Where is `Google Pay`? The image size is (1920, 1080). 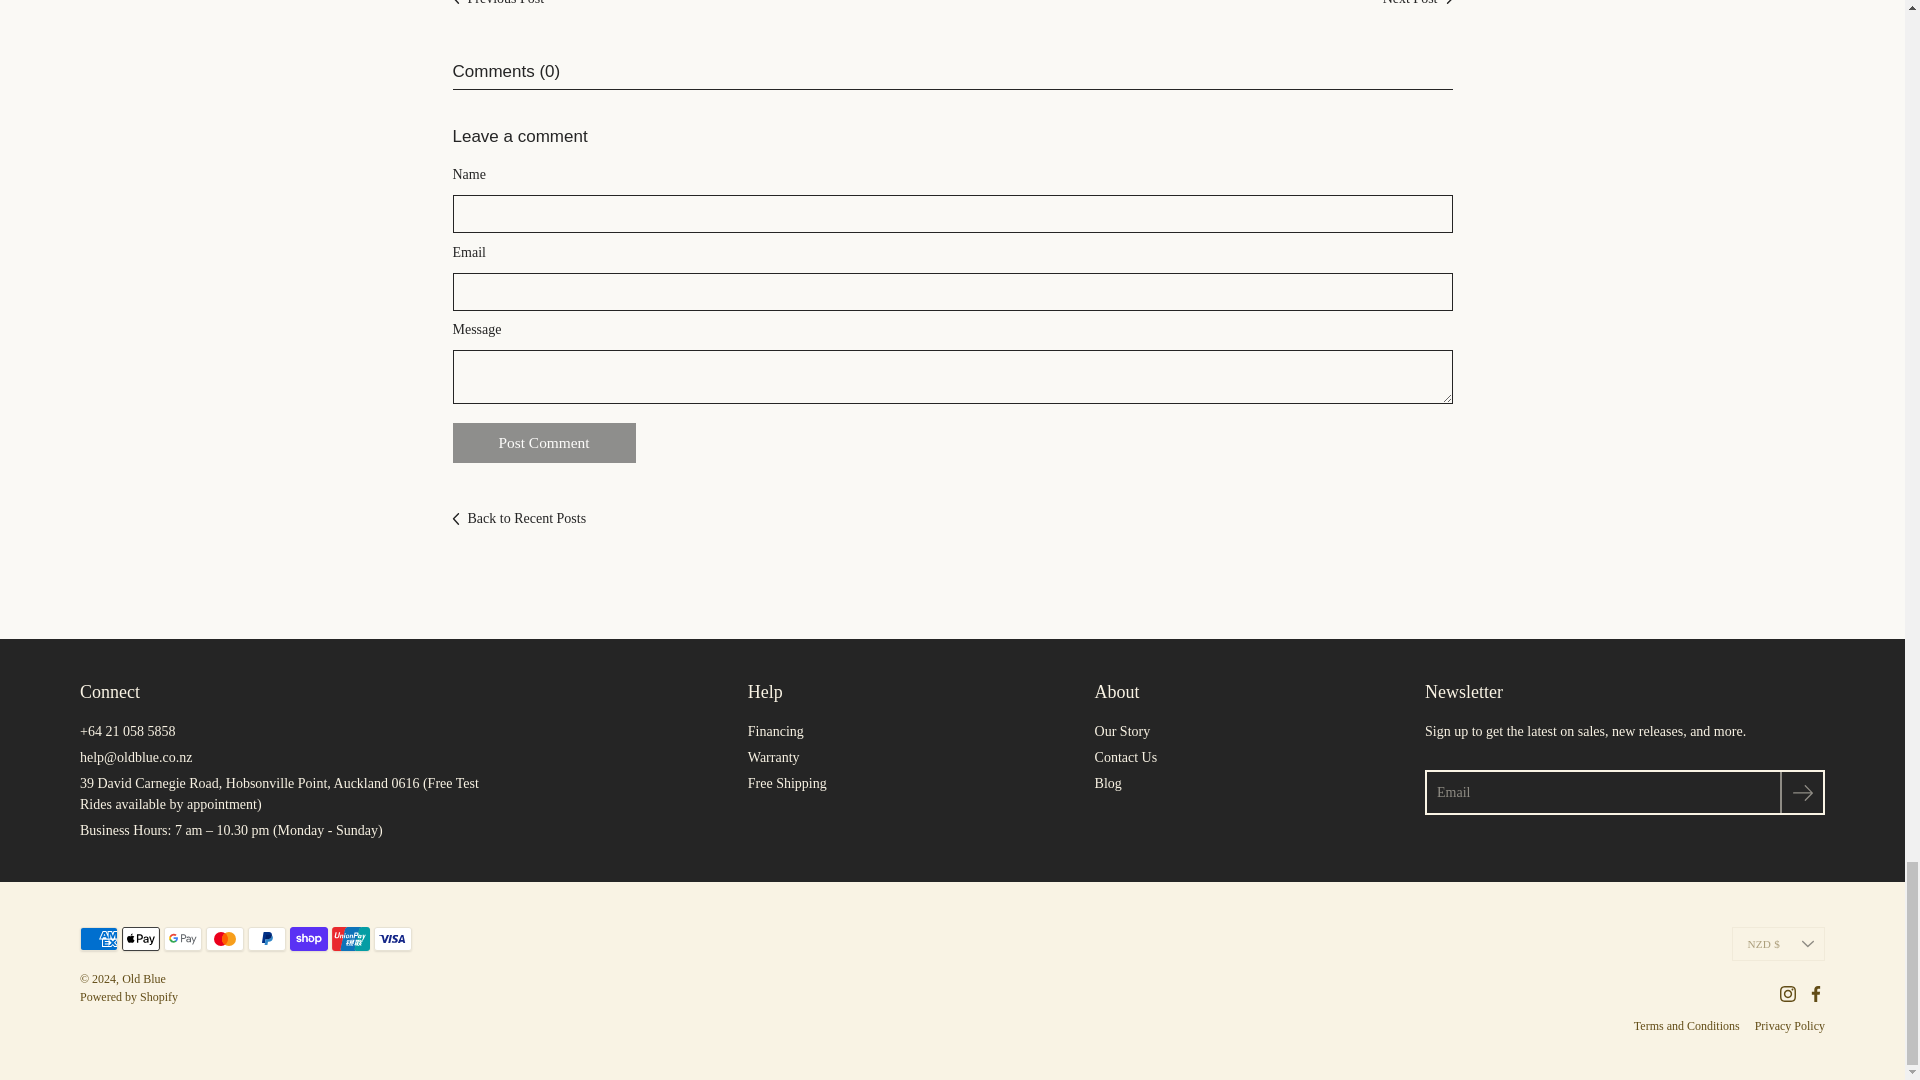
Google Pay is located at coordinates (182, 938).